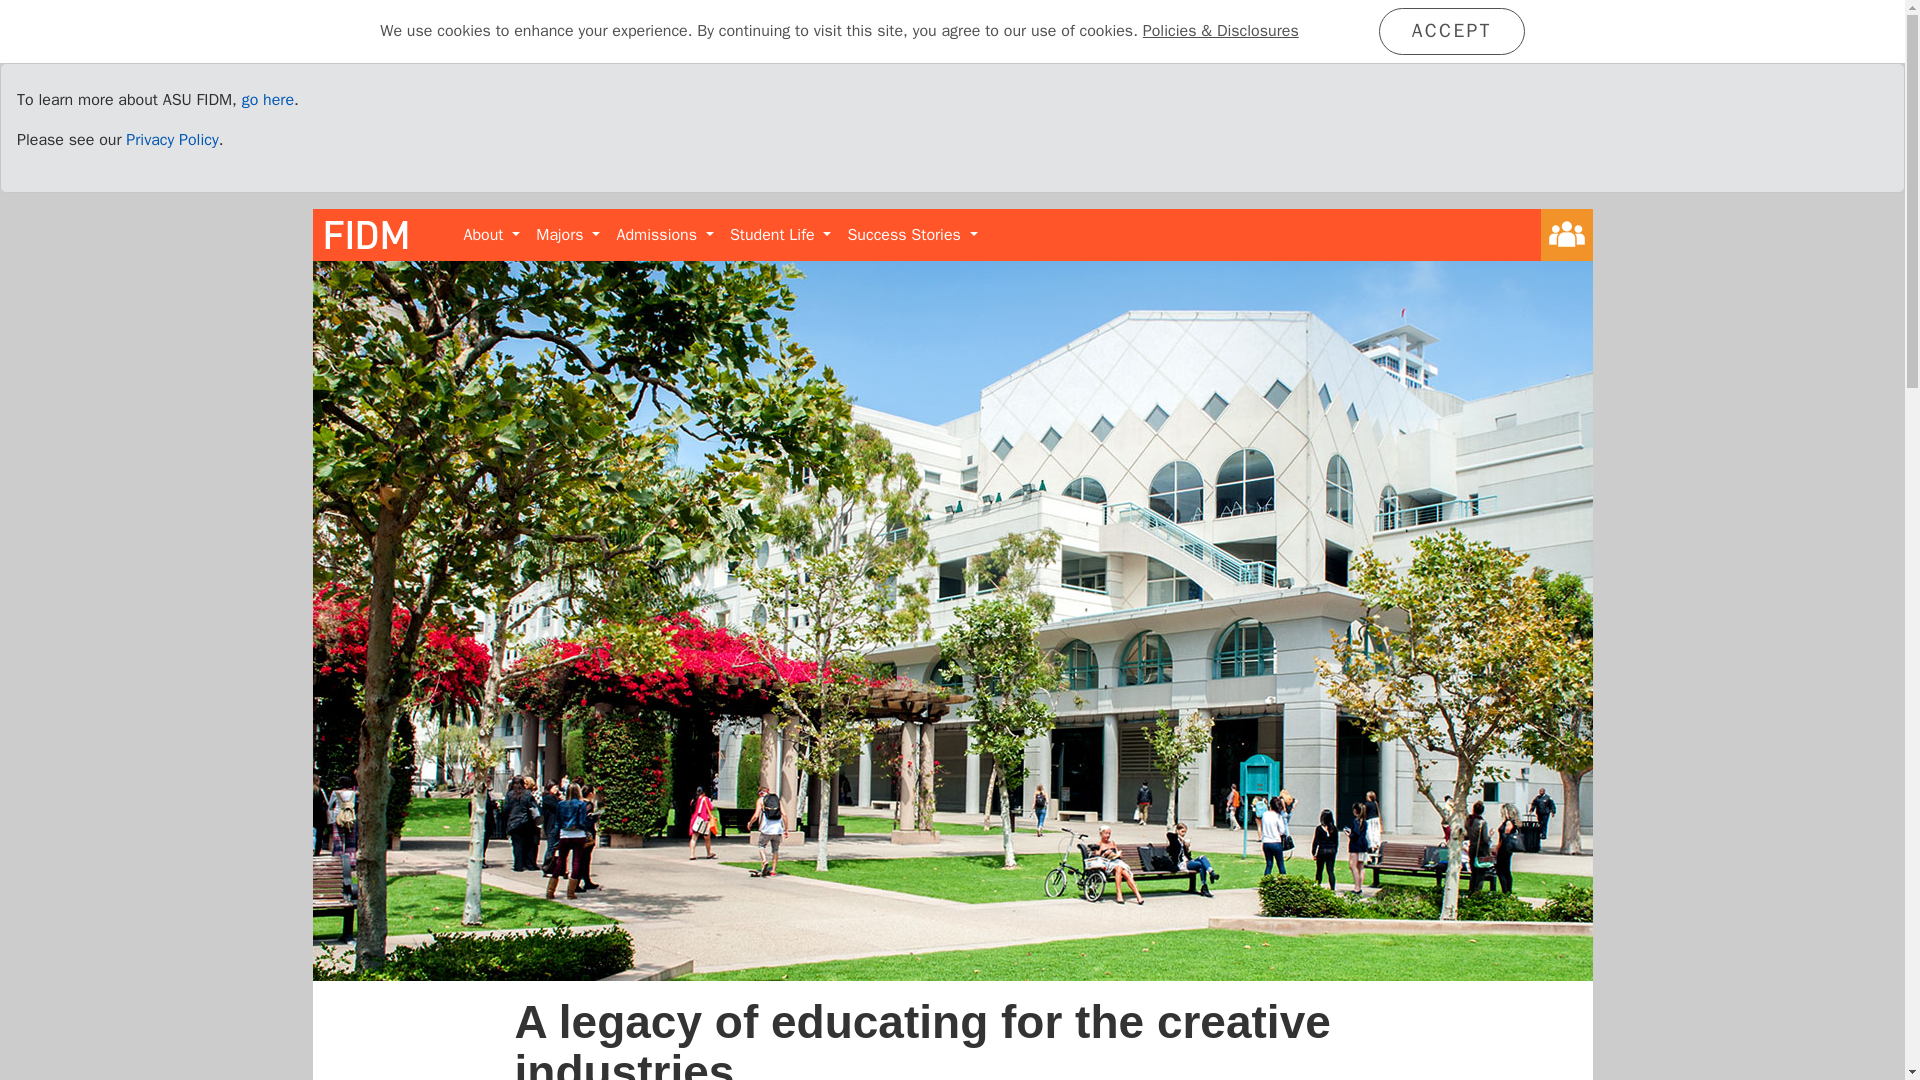 Image resolution: width=1920 pixels, height=1080 pixels. I want to click on Majors, so click(568, 234).